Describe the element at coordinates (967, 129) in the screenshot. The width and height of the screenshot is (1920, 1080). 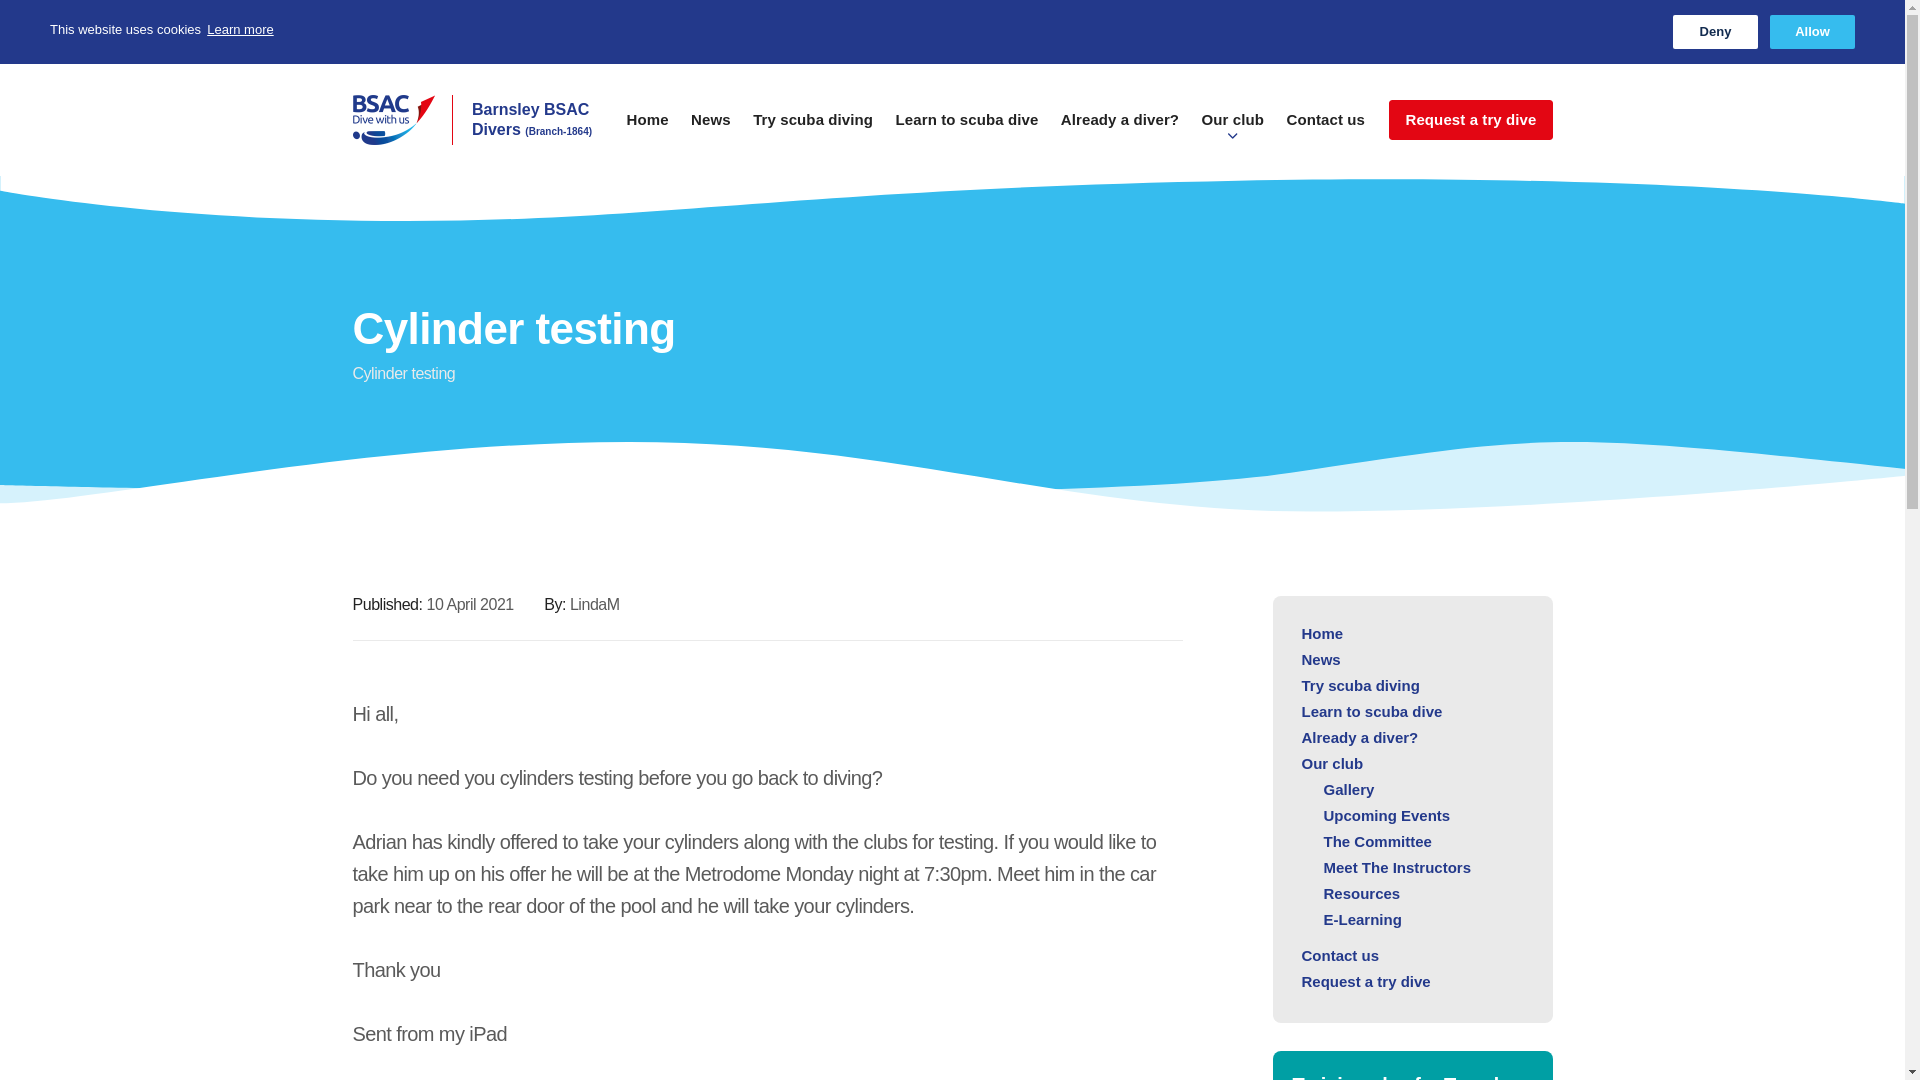
I see `Learn to scuba dive` at that location.